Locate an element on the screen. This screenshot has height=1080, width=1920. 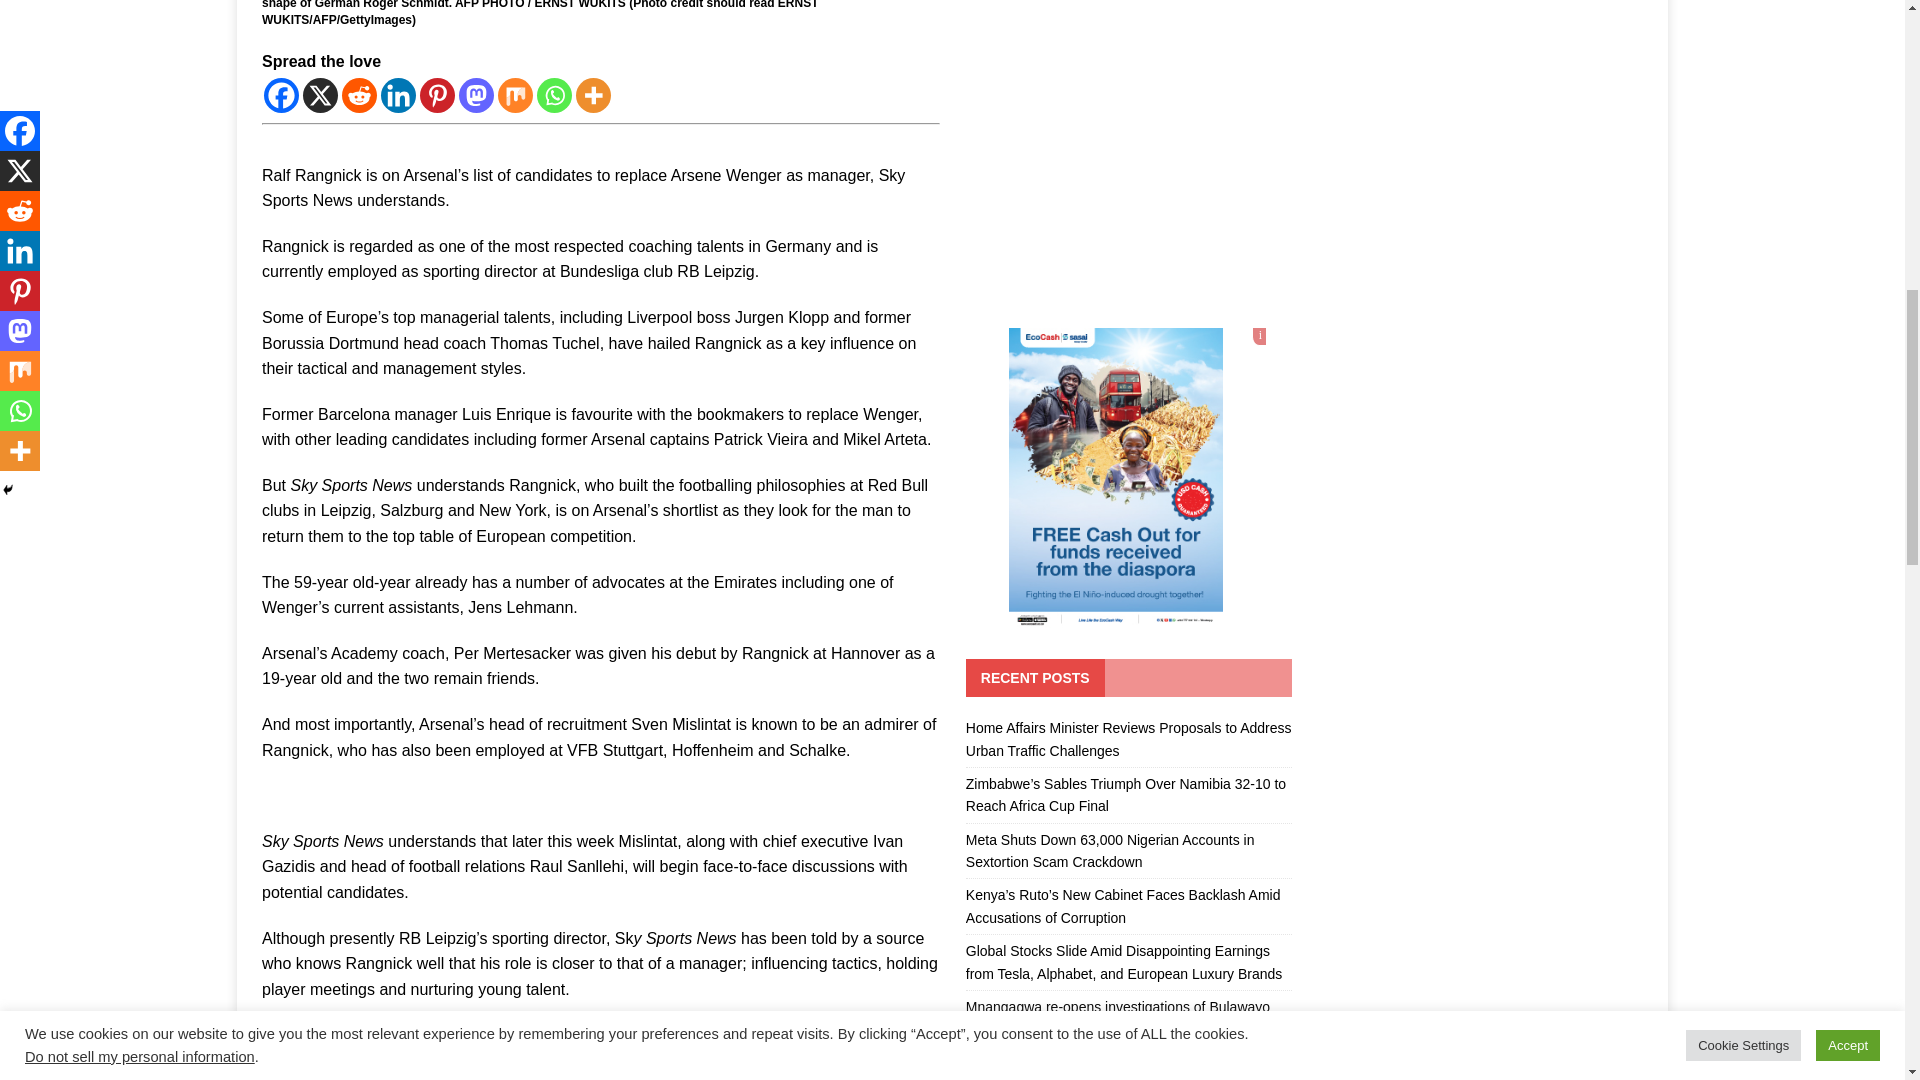
Reddit is located at coordinates (358, 95).